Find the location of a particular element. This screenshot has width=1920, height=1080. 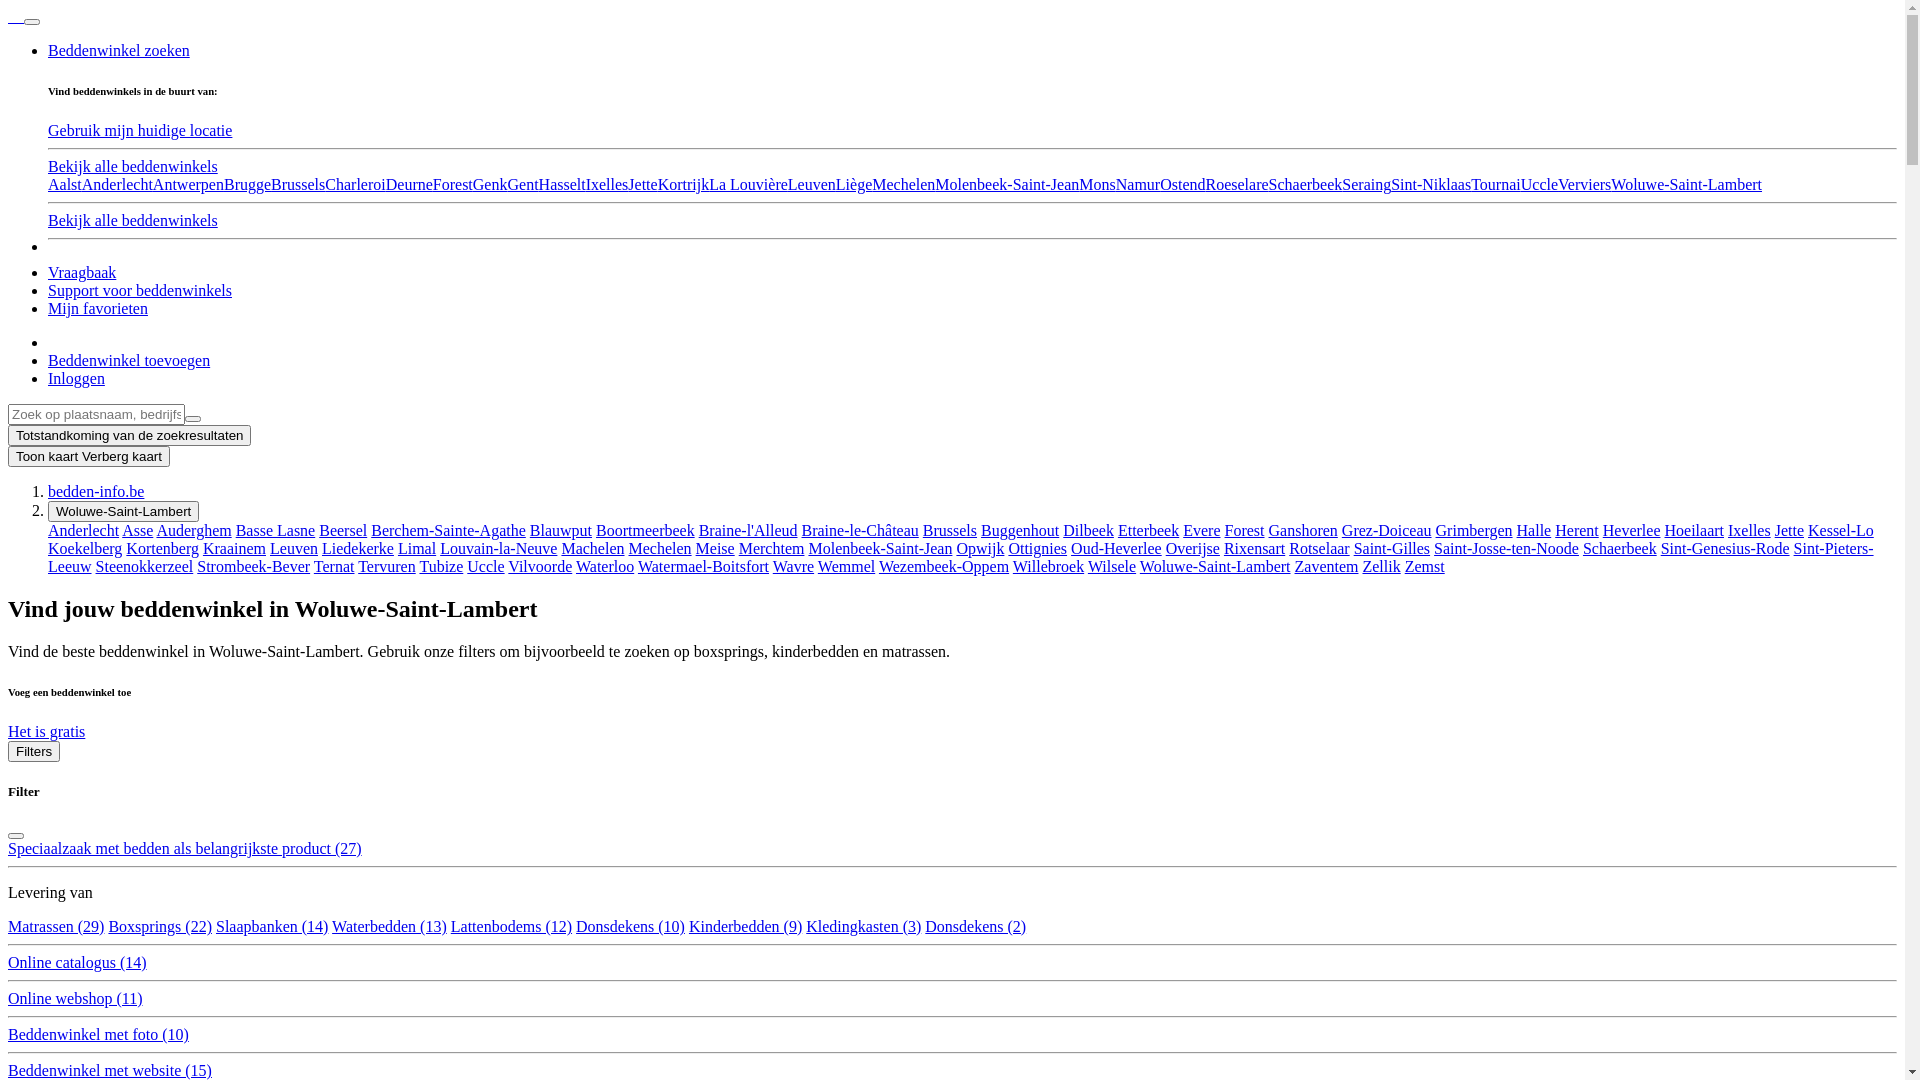

Deurne is located at coordinates (410, 184).